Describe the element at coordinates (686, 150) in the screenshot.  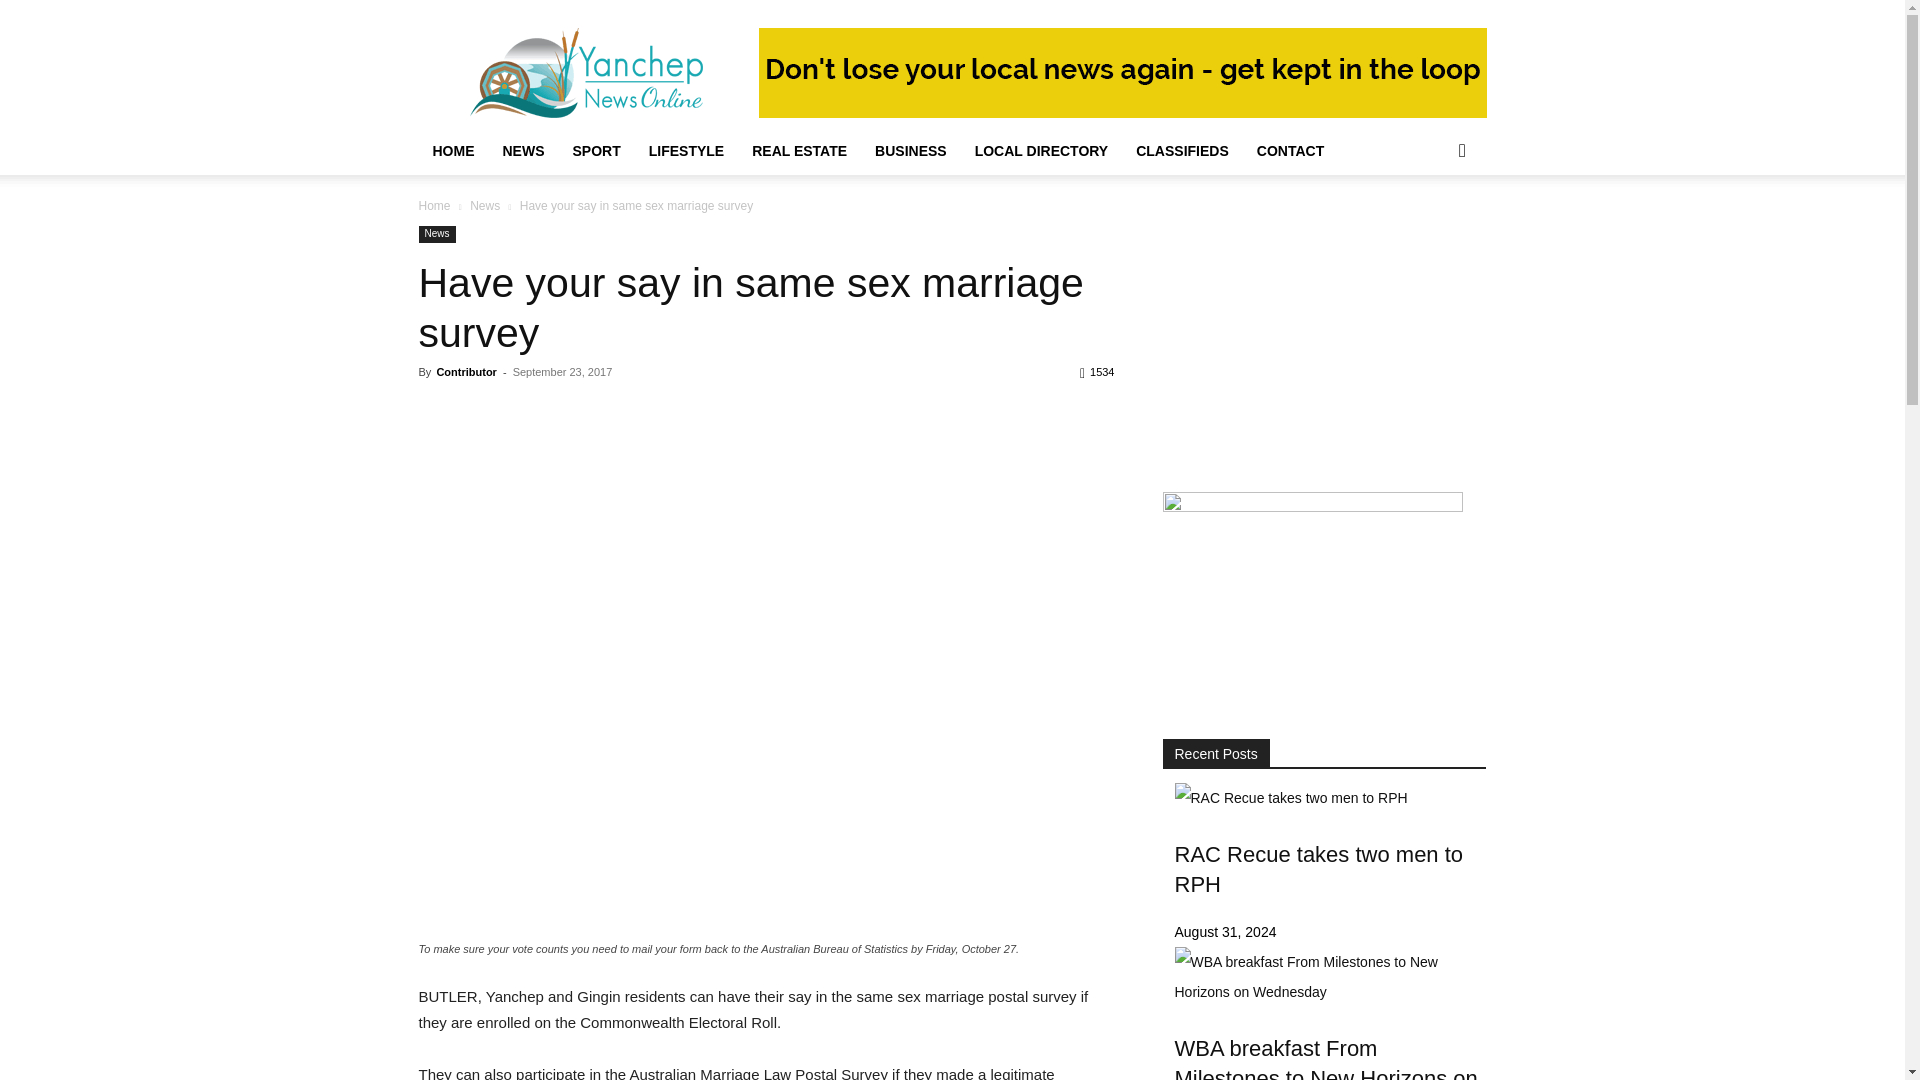
I see `LIFESTYLE` at that location.